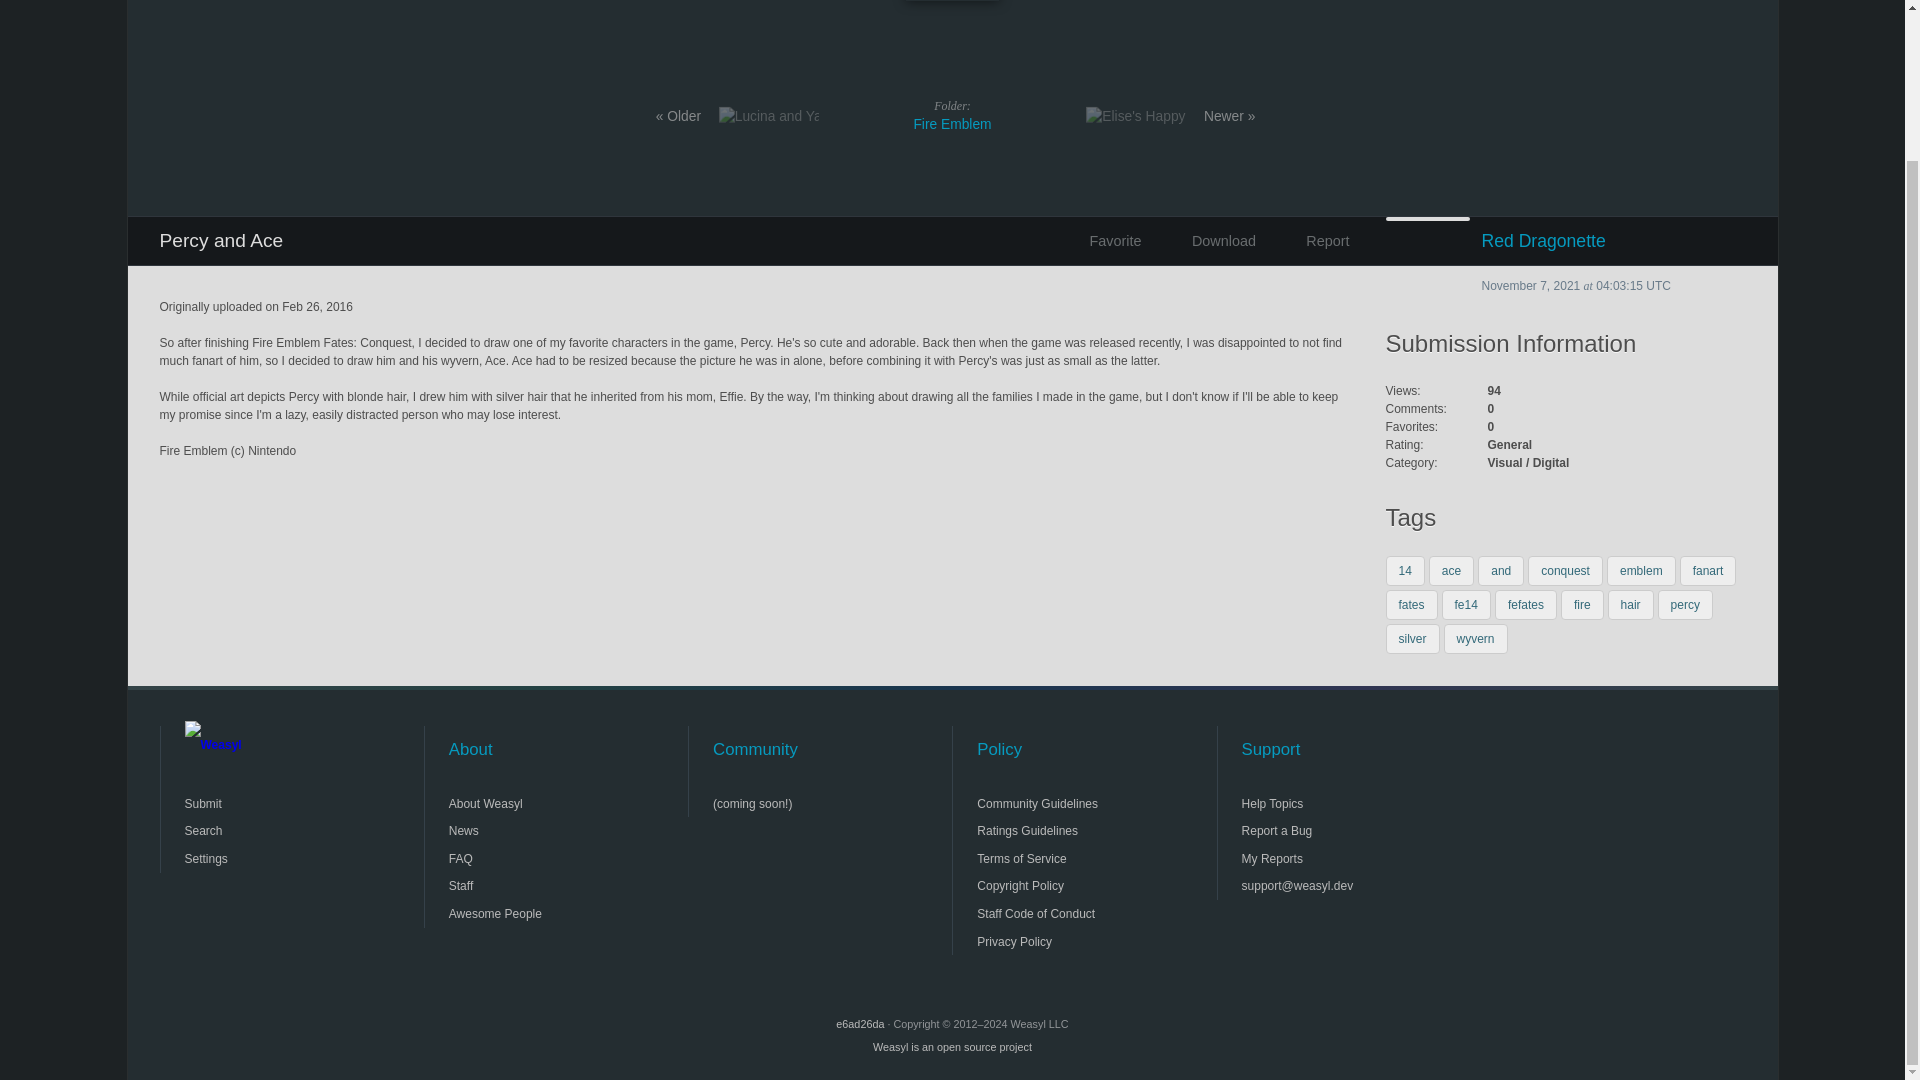  Describe the element at coordinates (1501, 571) in the screenshot. I see `and` at that location.